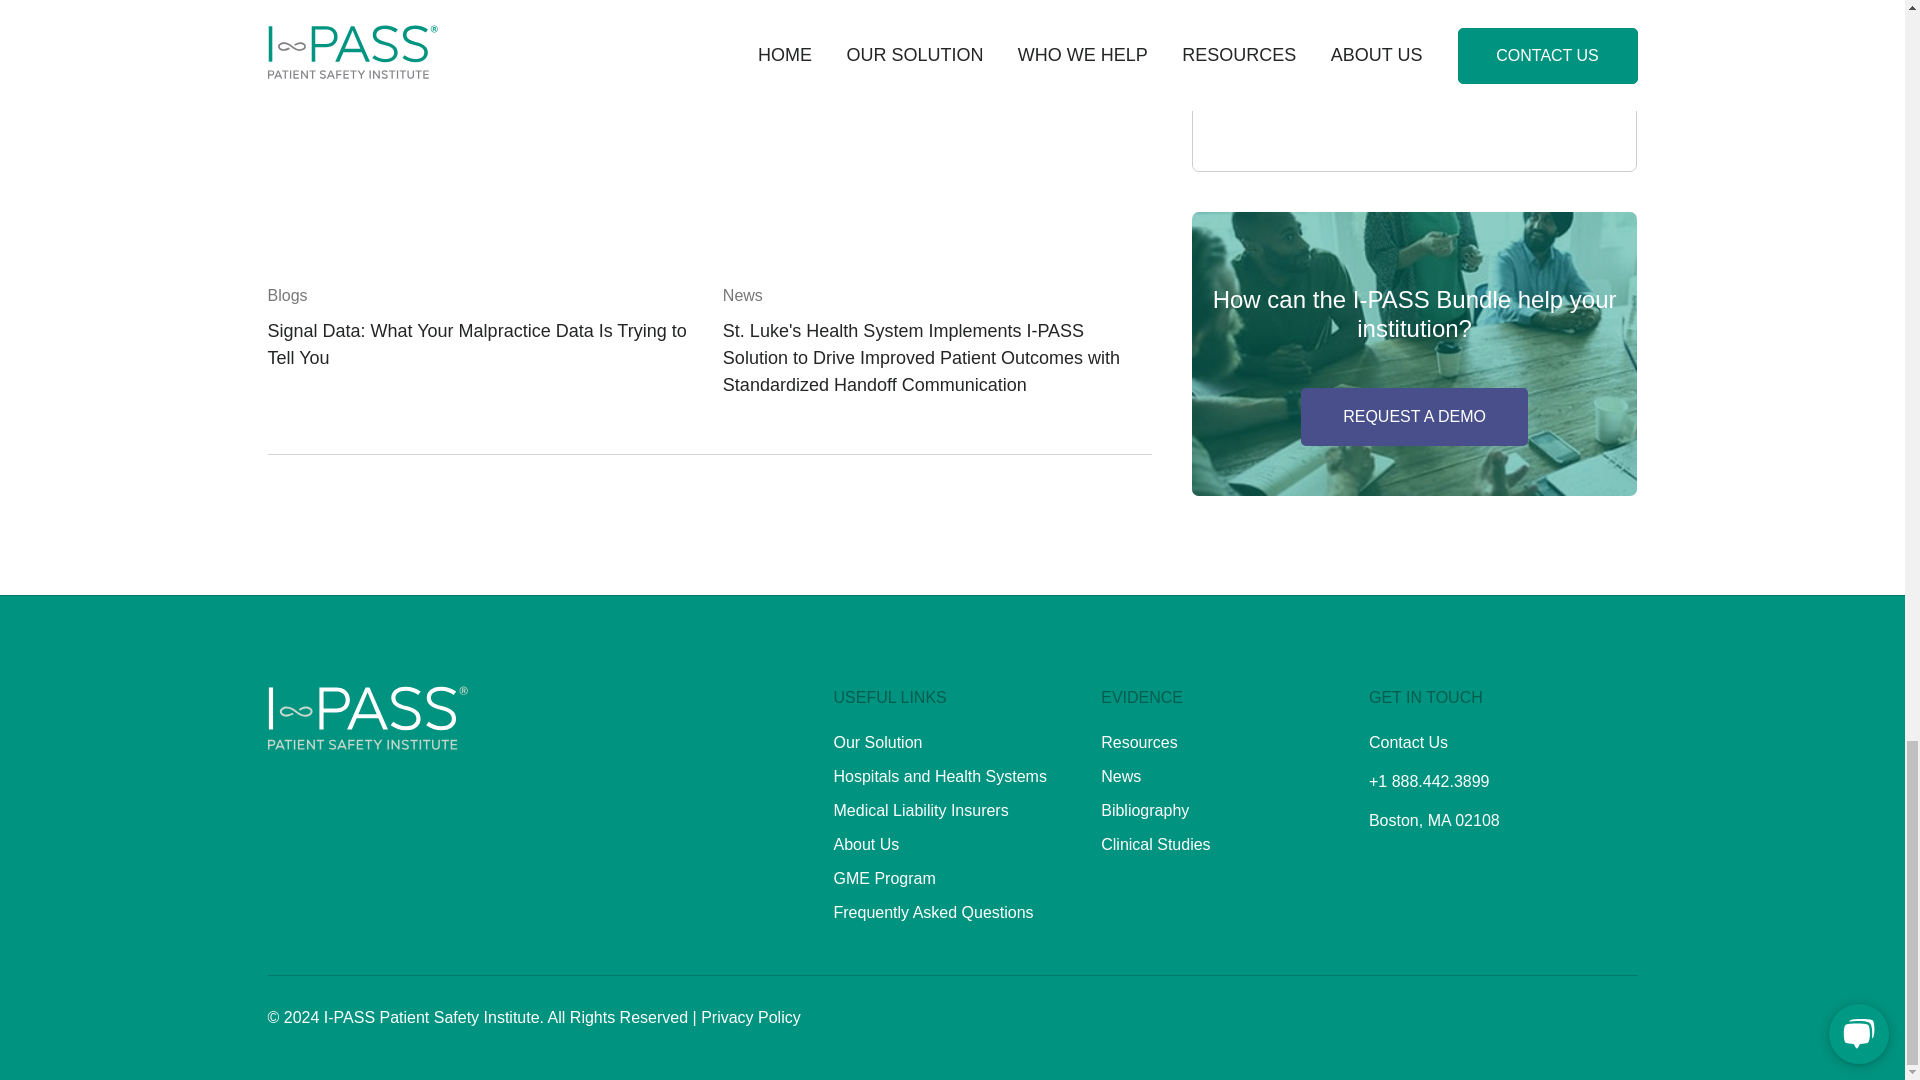 The width and height of the screenshot is (1920, 1080). Describe the element at coordinates (866, 844) in the screenshot. I see `About Us` at that location.